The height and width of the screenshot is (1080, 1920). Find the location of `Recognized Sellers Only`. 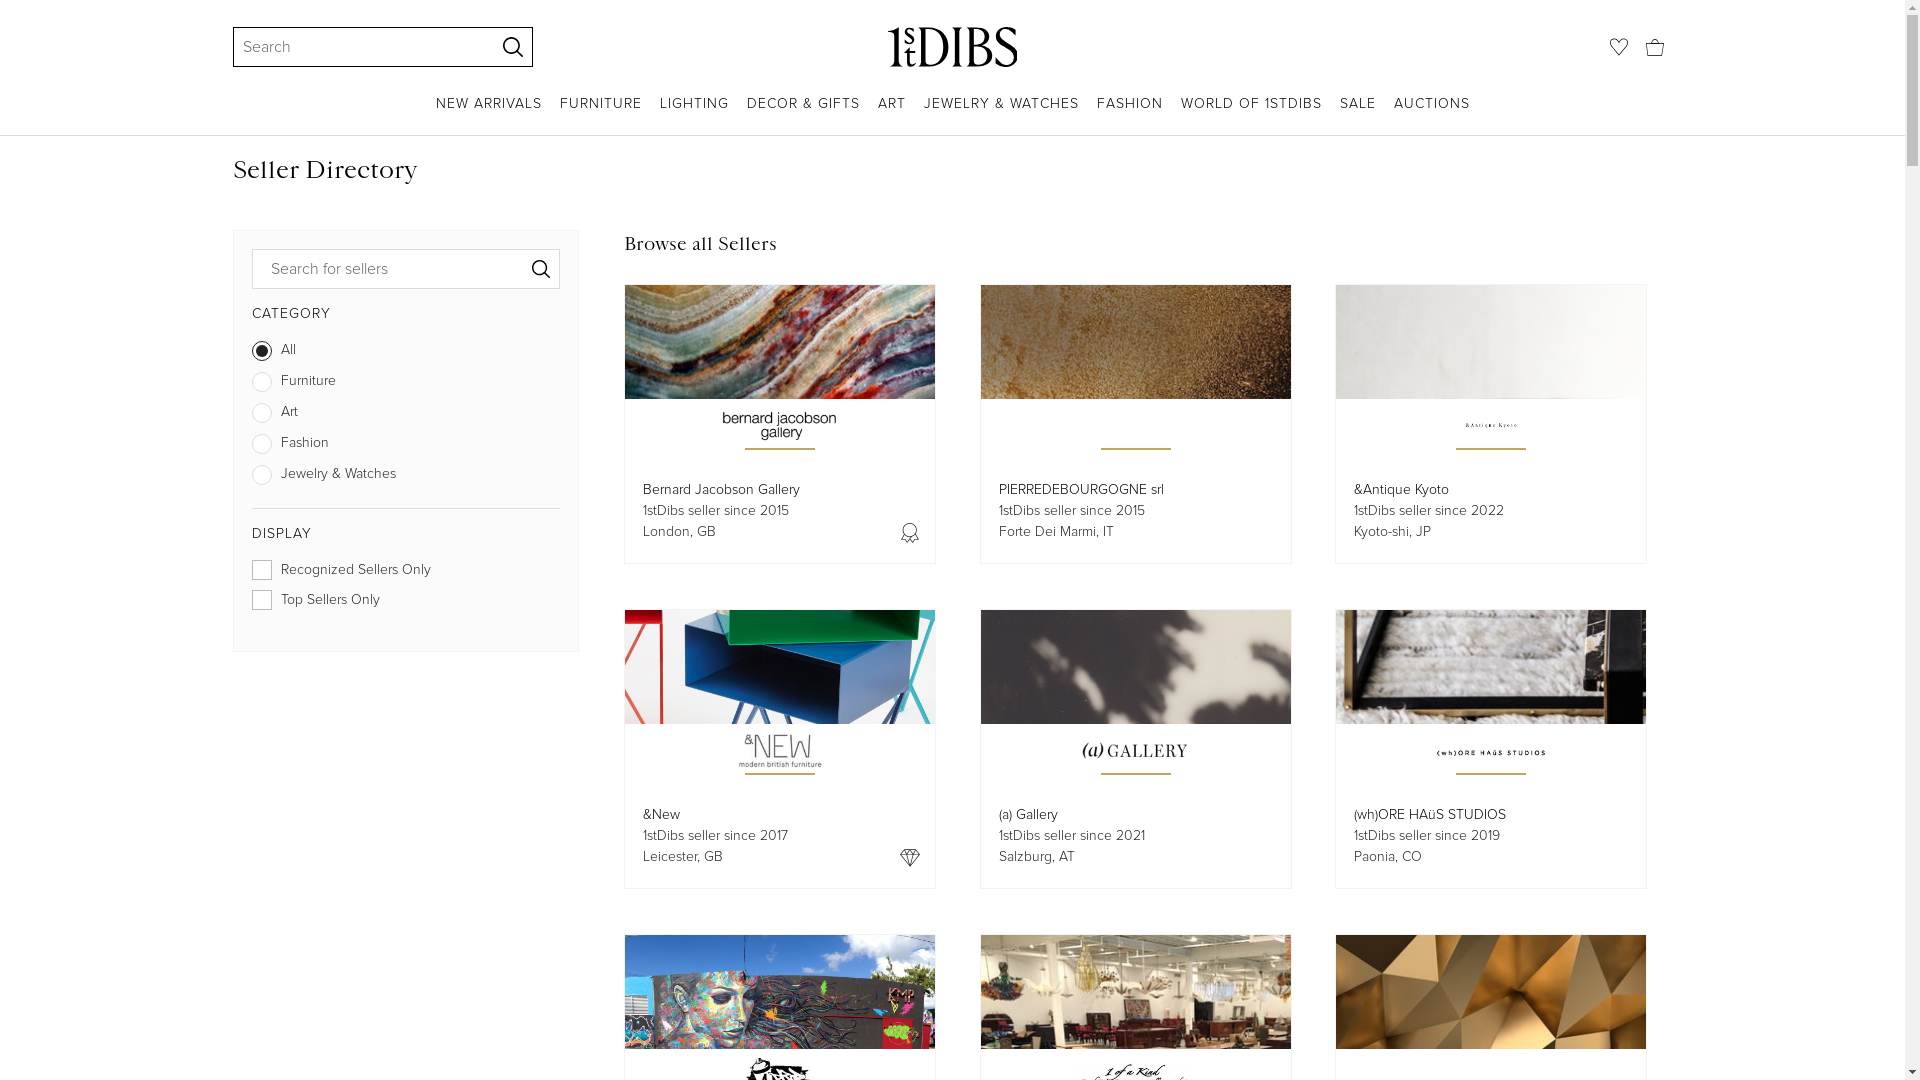

Recognized Sellers Only is located at coordinates (406, 574).